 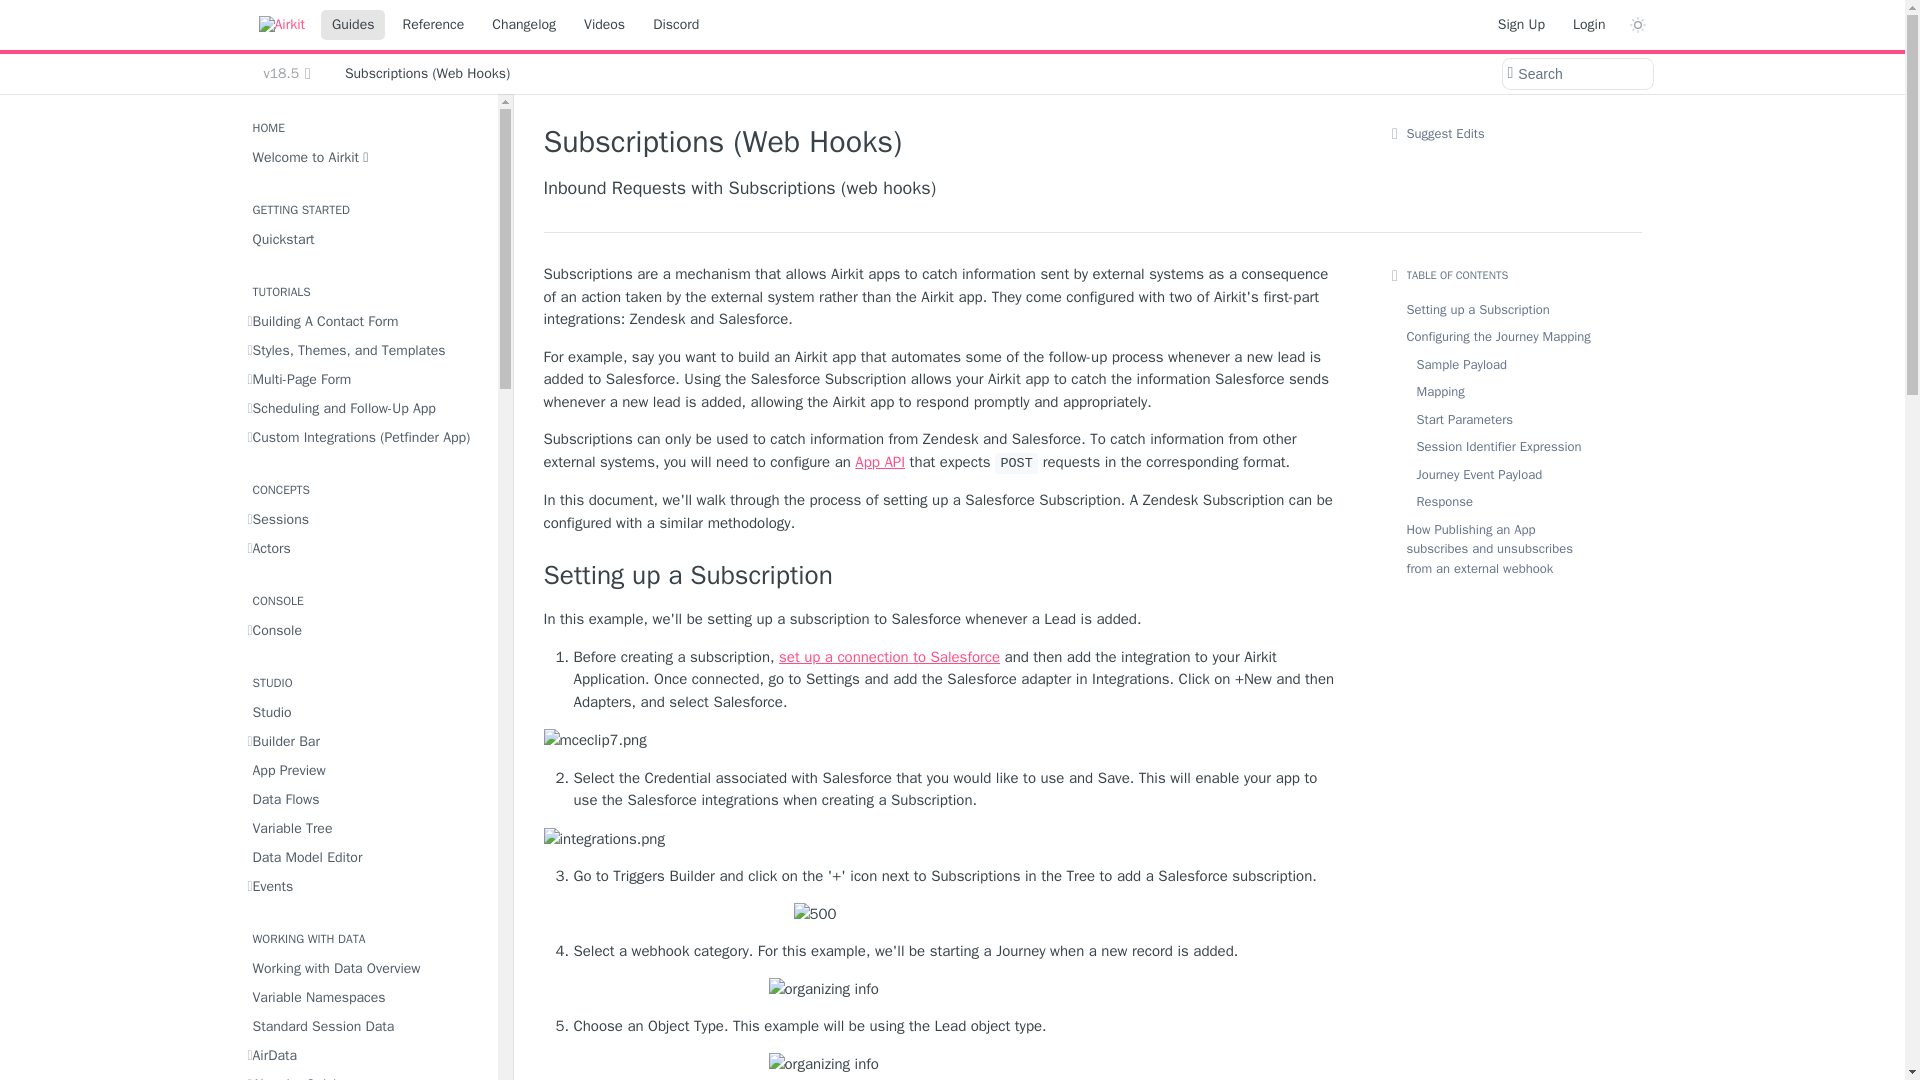 I want to click on Styles, Themes, and Templates, so click(x=366, y=350).